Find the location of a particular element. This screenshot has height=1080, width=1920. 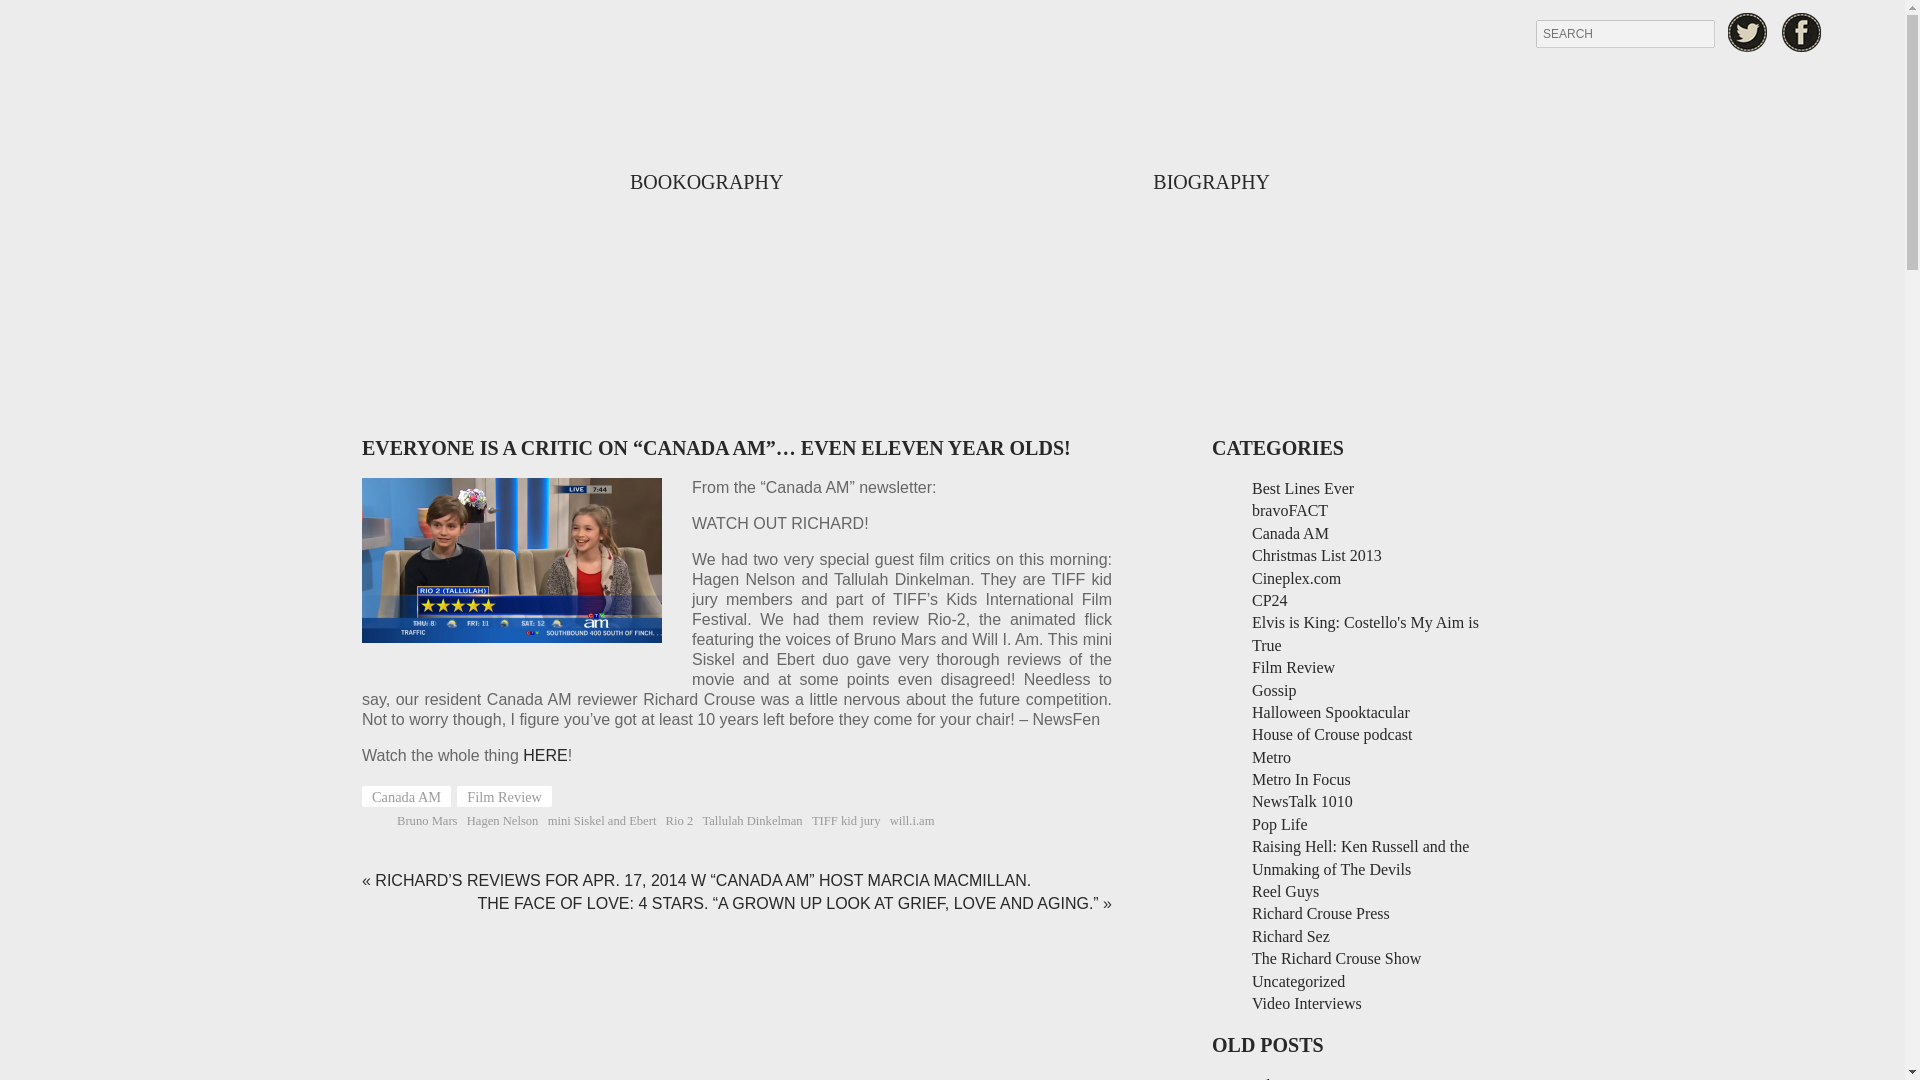

BOOKOGRAPHY is located at coordinates (706, 182).